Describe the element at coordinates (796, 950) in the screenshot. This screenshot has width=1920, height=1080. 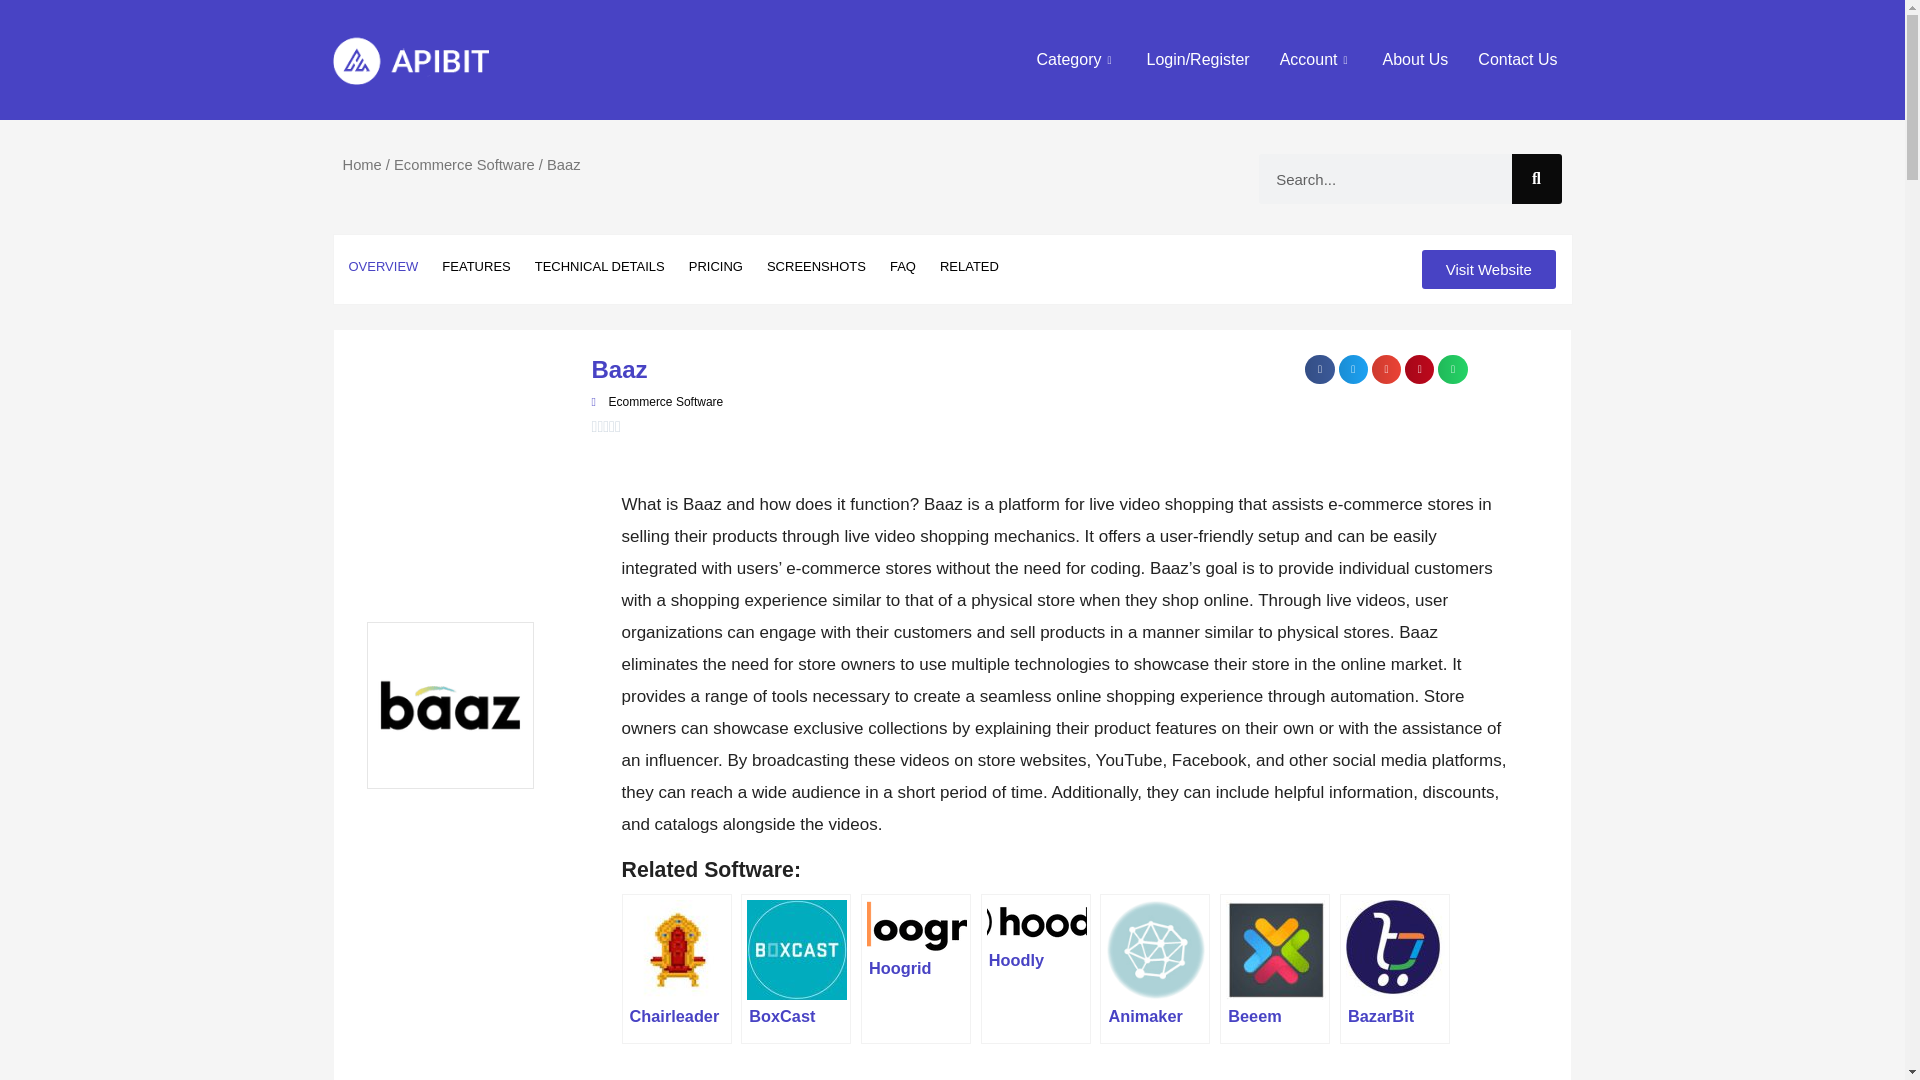
I see `BoxCast 8` at that location.